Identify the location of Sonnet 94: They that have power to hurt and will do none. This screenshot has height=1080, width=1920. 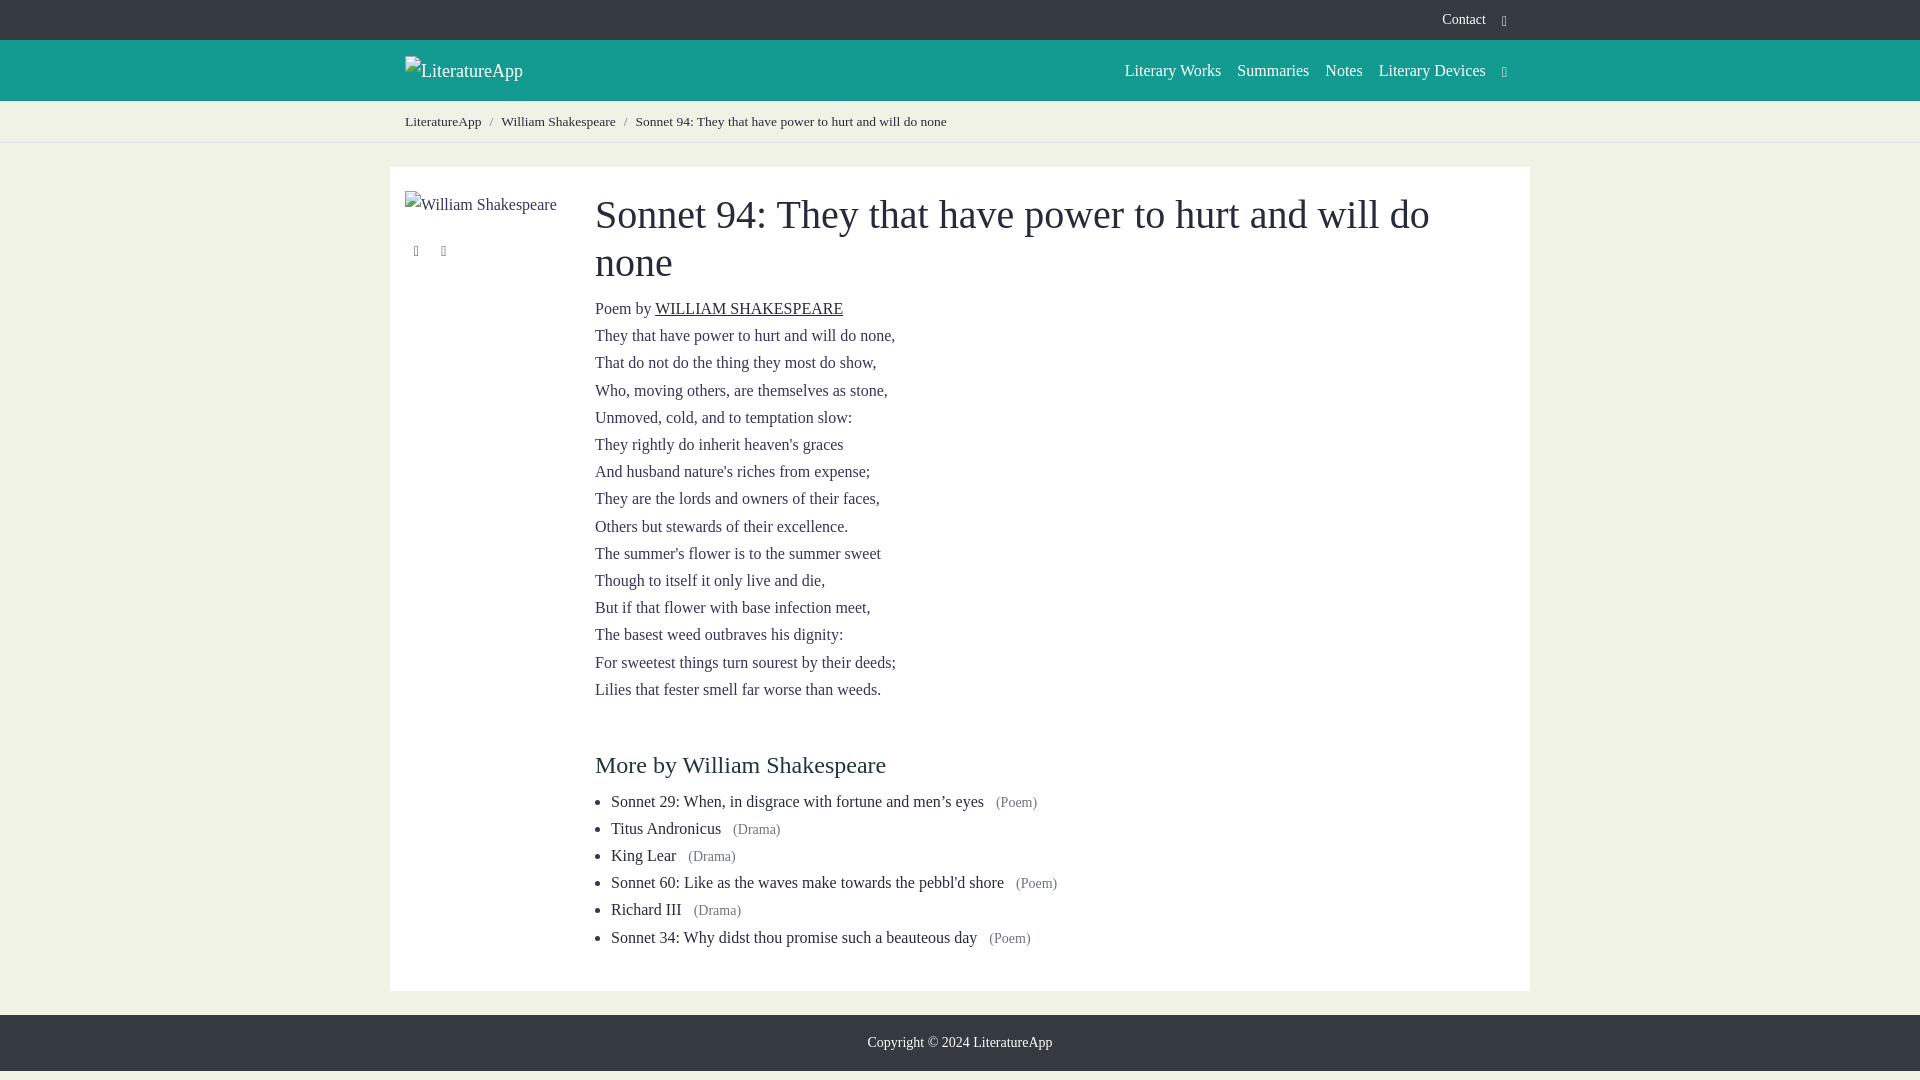
(790, 121).